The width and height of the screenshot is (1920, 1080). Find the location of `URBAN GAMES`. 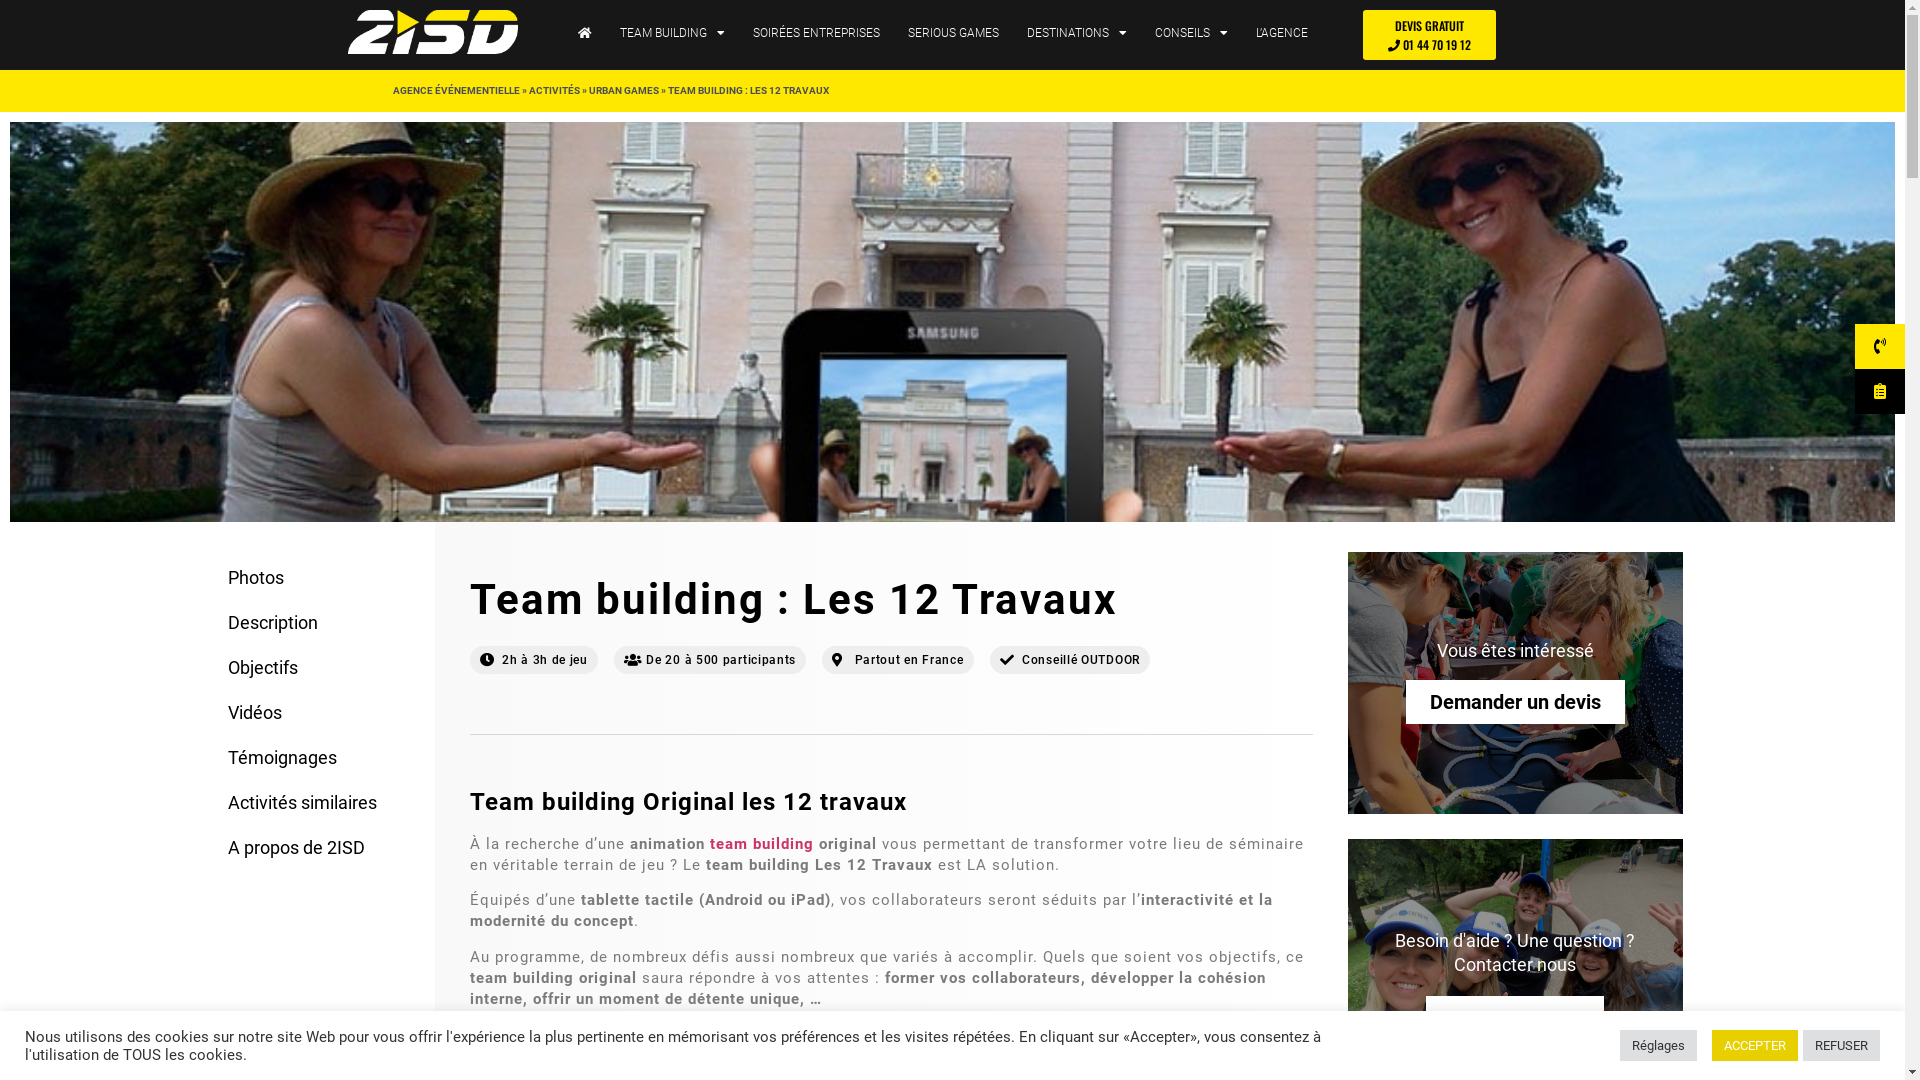

URBAN GAMES is located at coordinates (623, 90).